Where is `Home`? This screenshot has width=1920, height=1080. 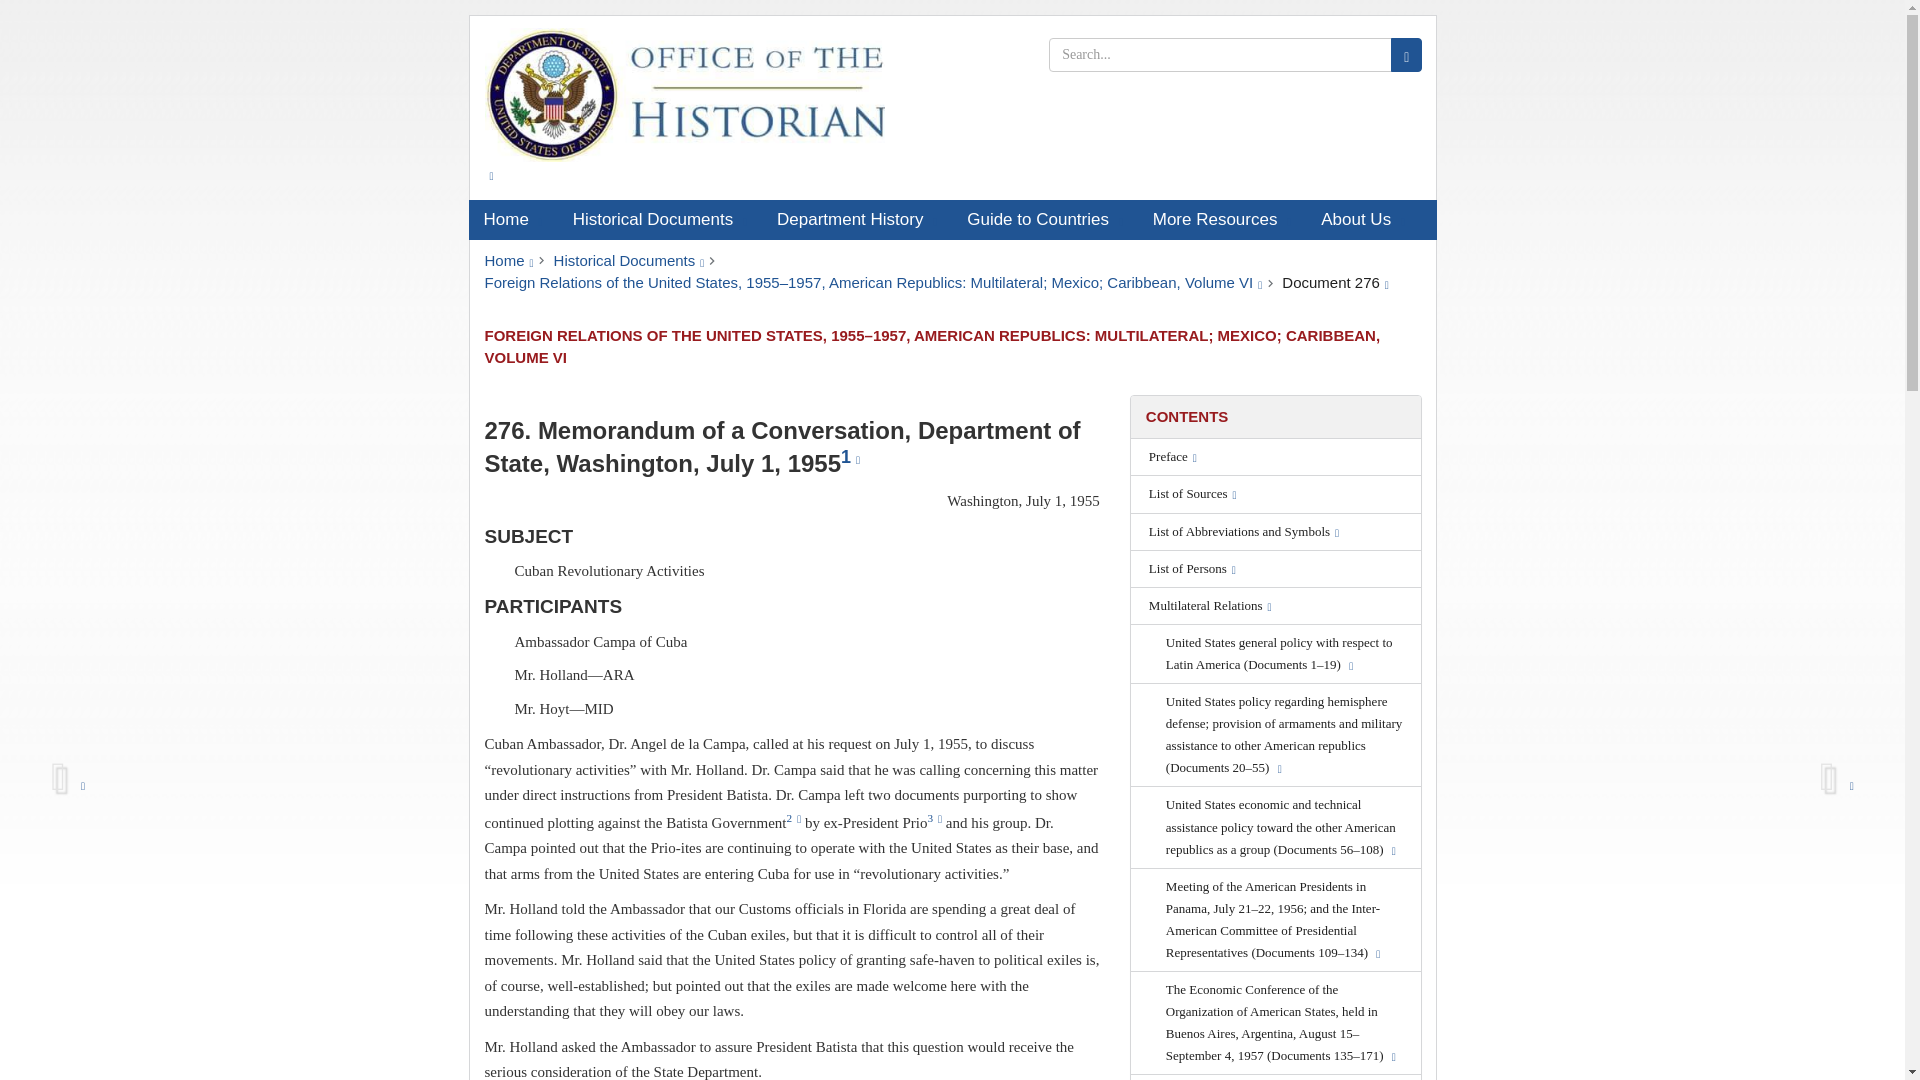
Home is located at coordinates (508, 260).